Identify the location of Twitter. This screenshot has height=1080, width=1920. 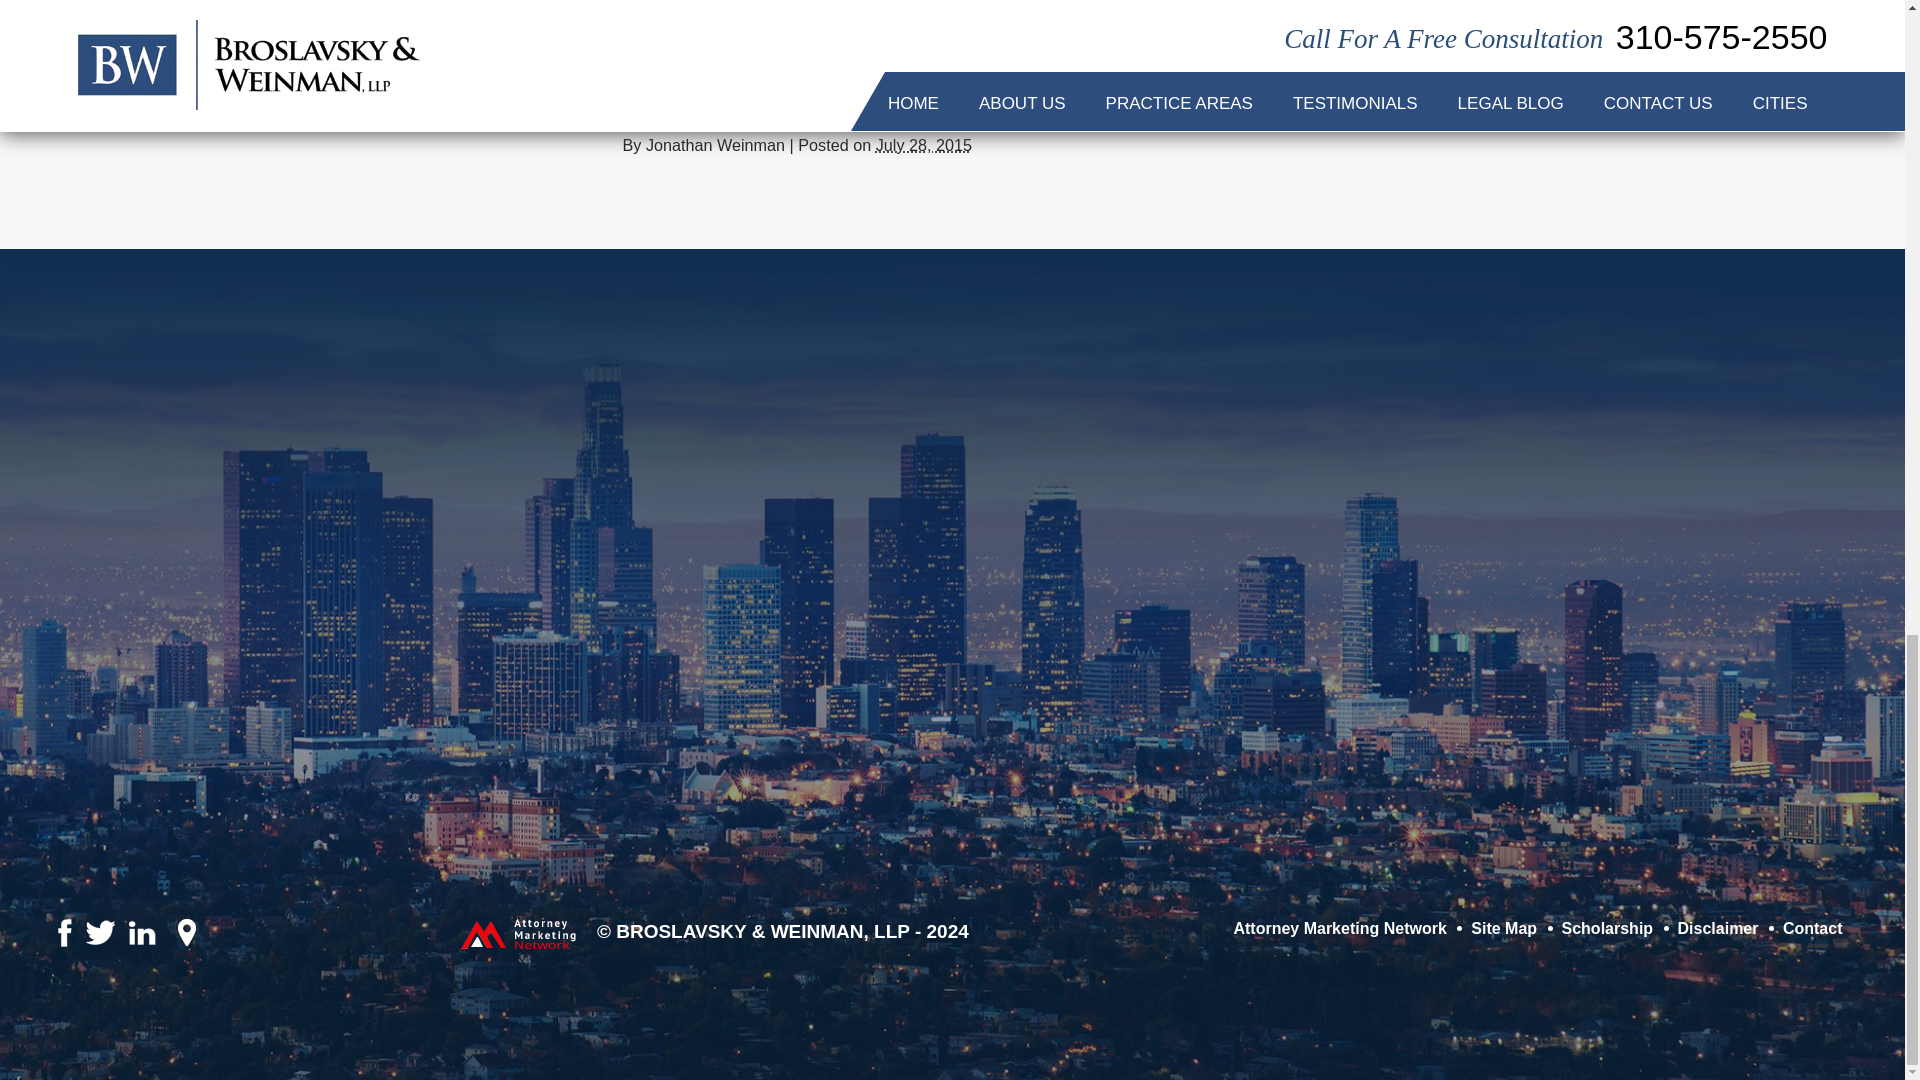
(644, 104).